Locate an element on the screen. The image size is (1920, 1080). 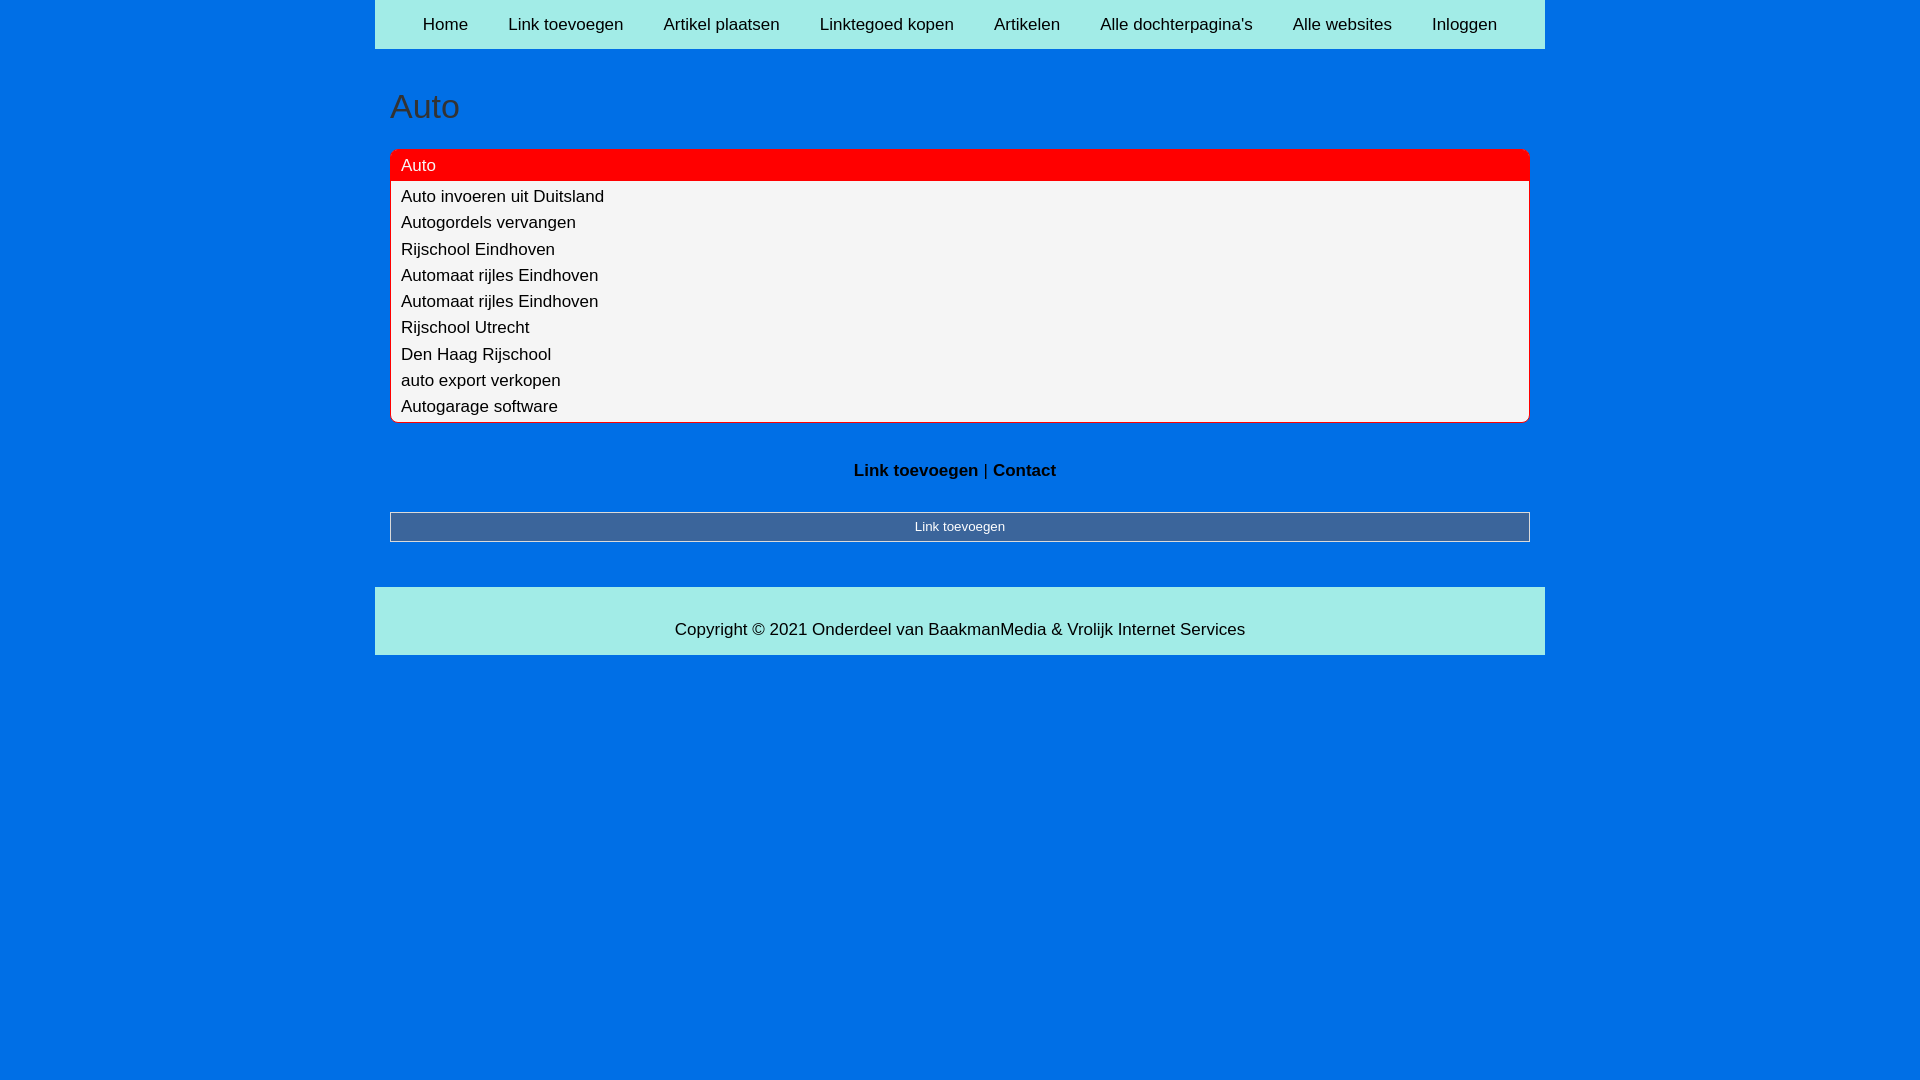
Auto is located at coordinates (418, 165).